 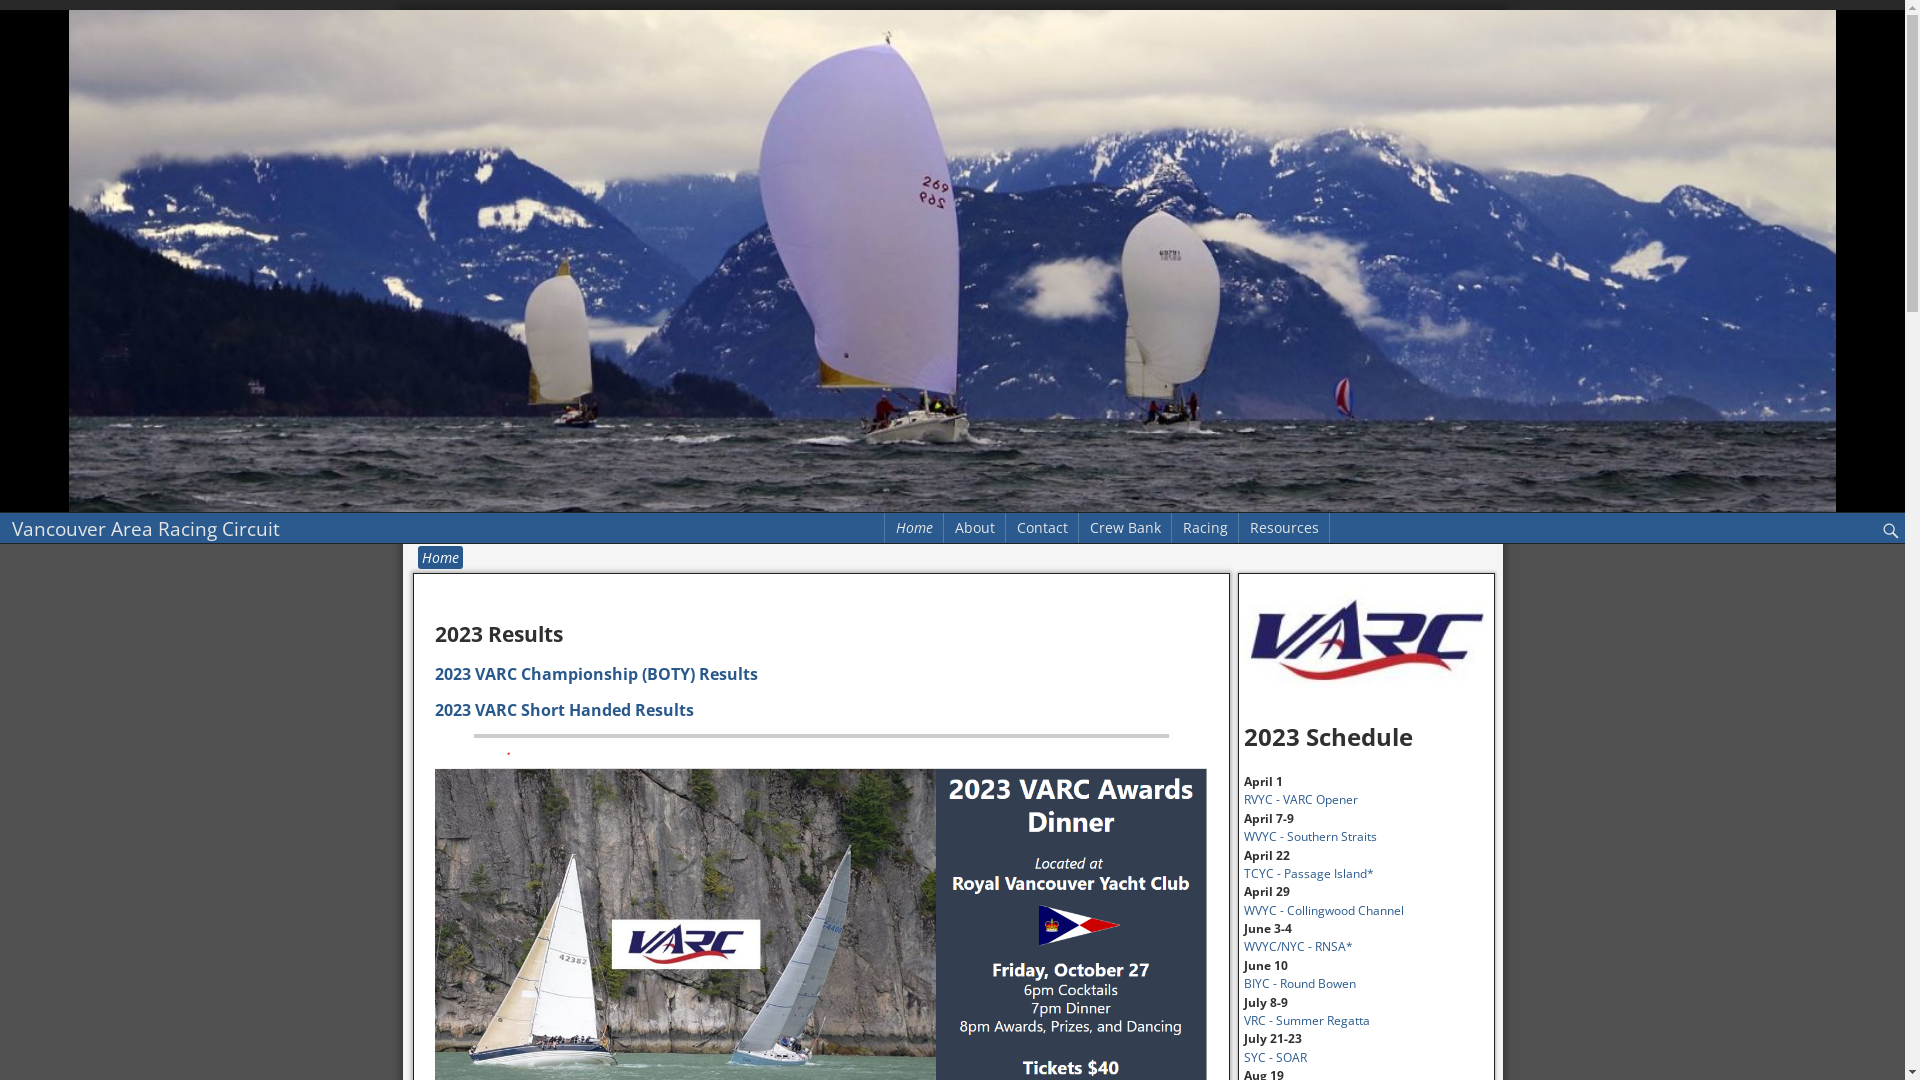 I want to click on 2023 VARC Short Handed Results, so click(x=564, y=710).